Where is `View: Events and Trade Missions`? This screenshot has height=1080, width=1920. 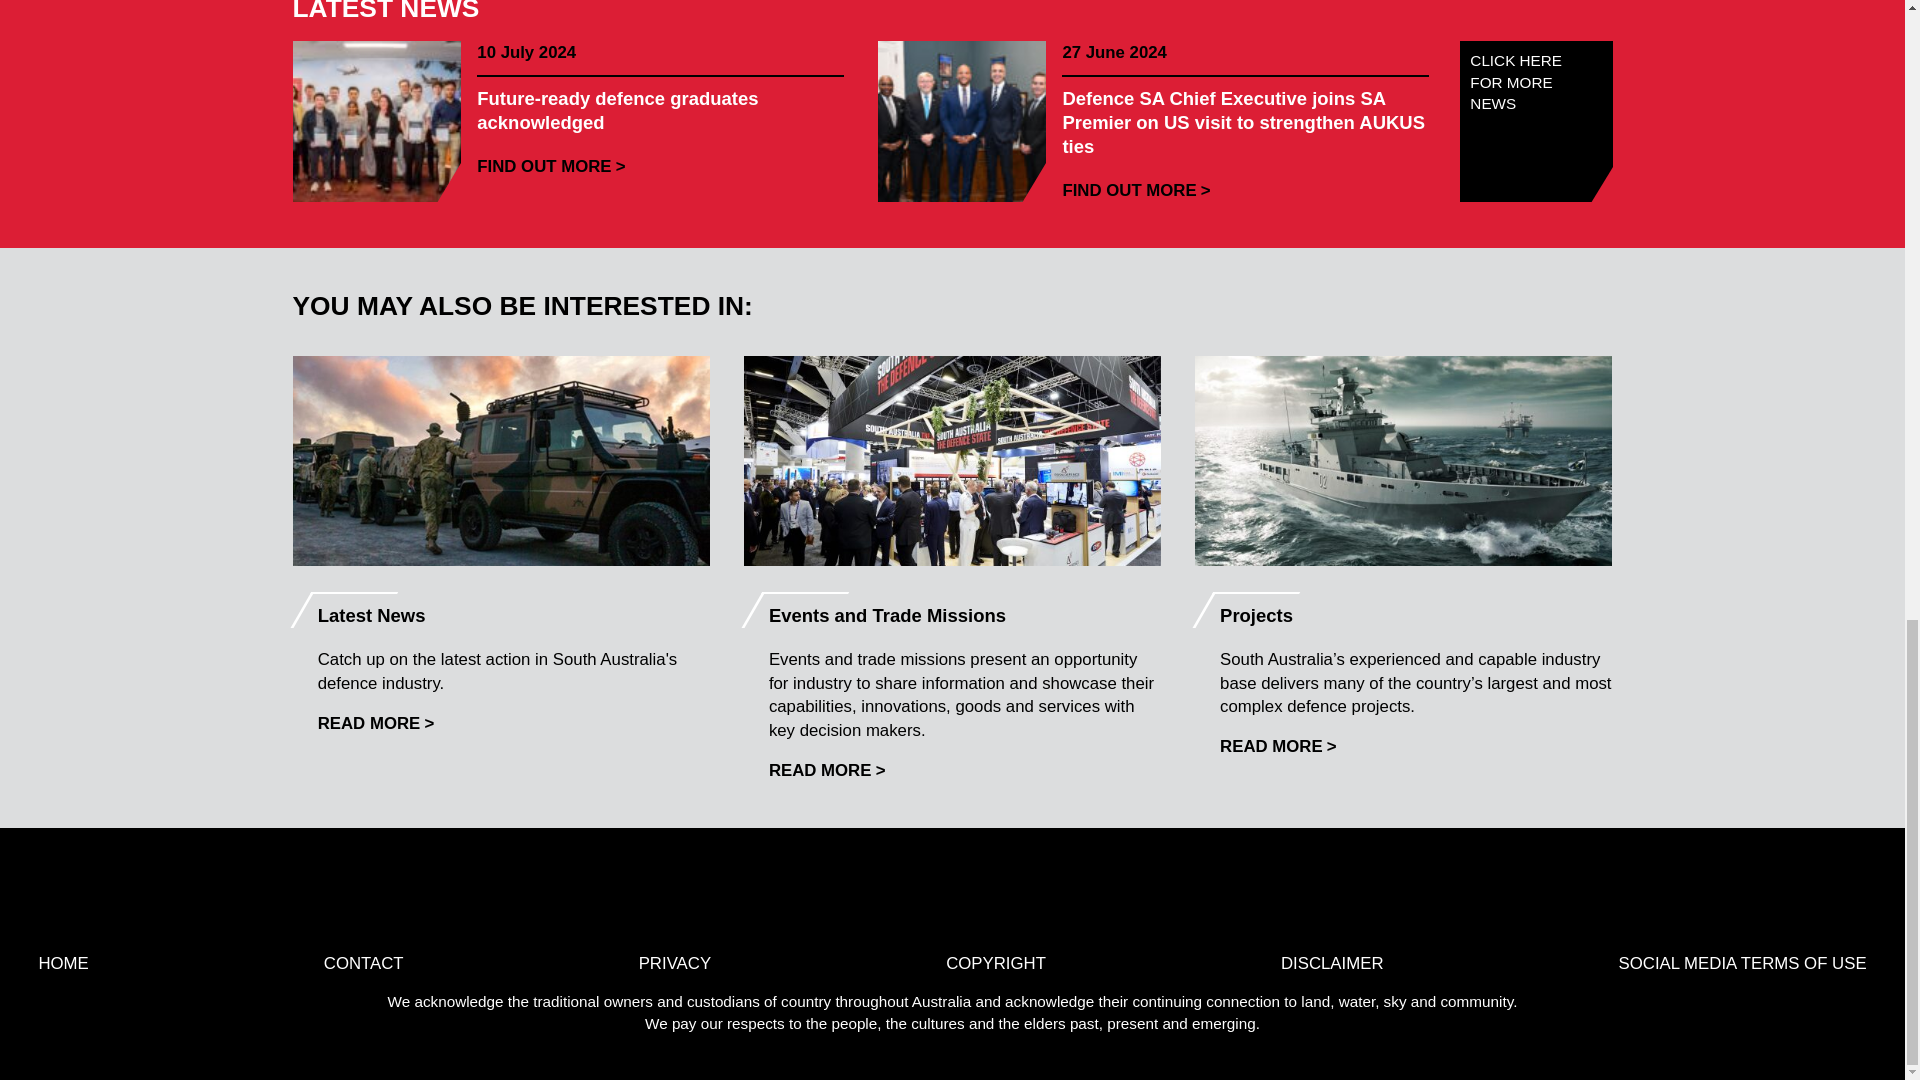
View: Events and Trade Missions is located at coordinates (827, 770).